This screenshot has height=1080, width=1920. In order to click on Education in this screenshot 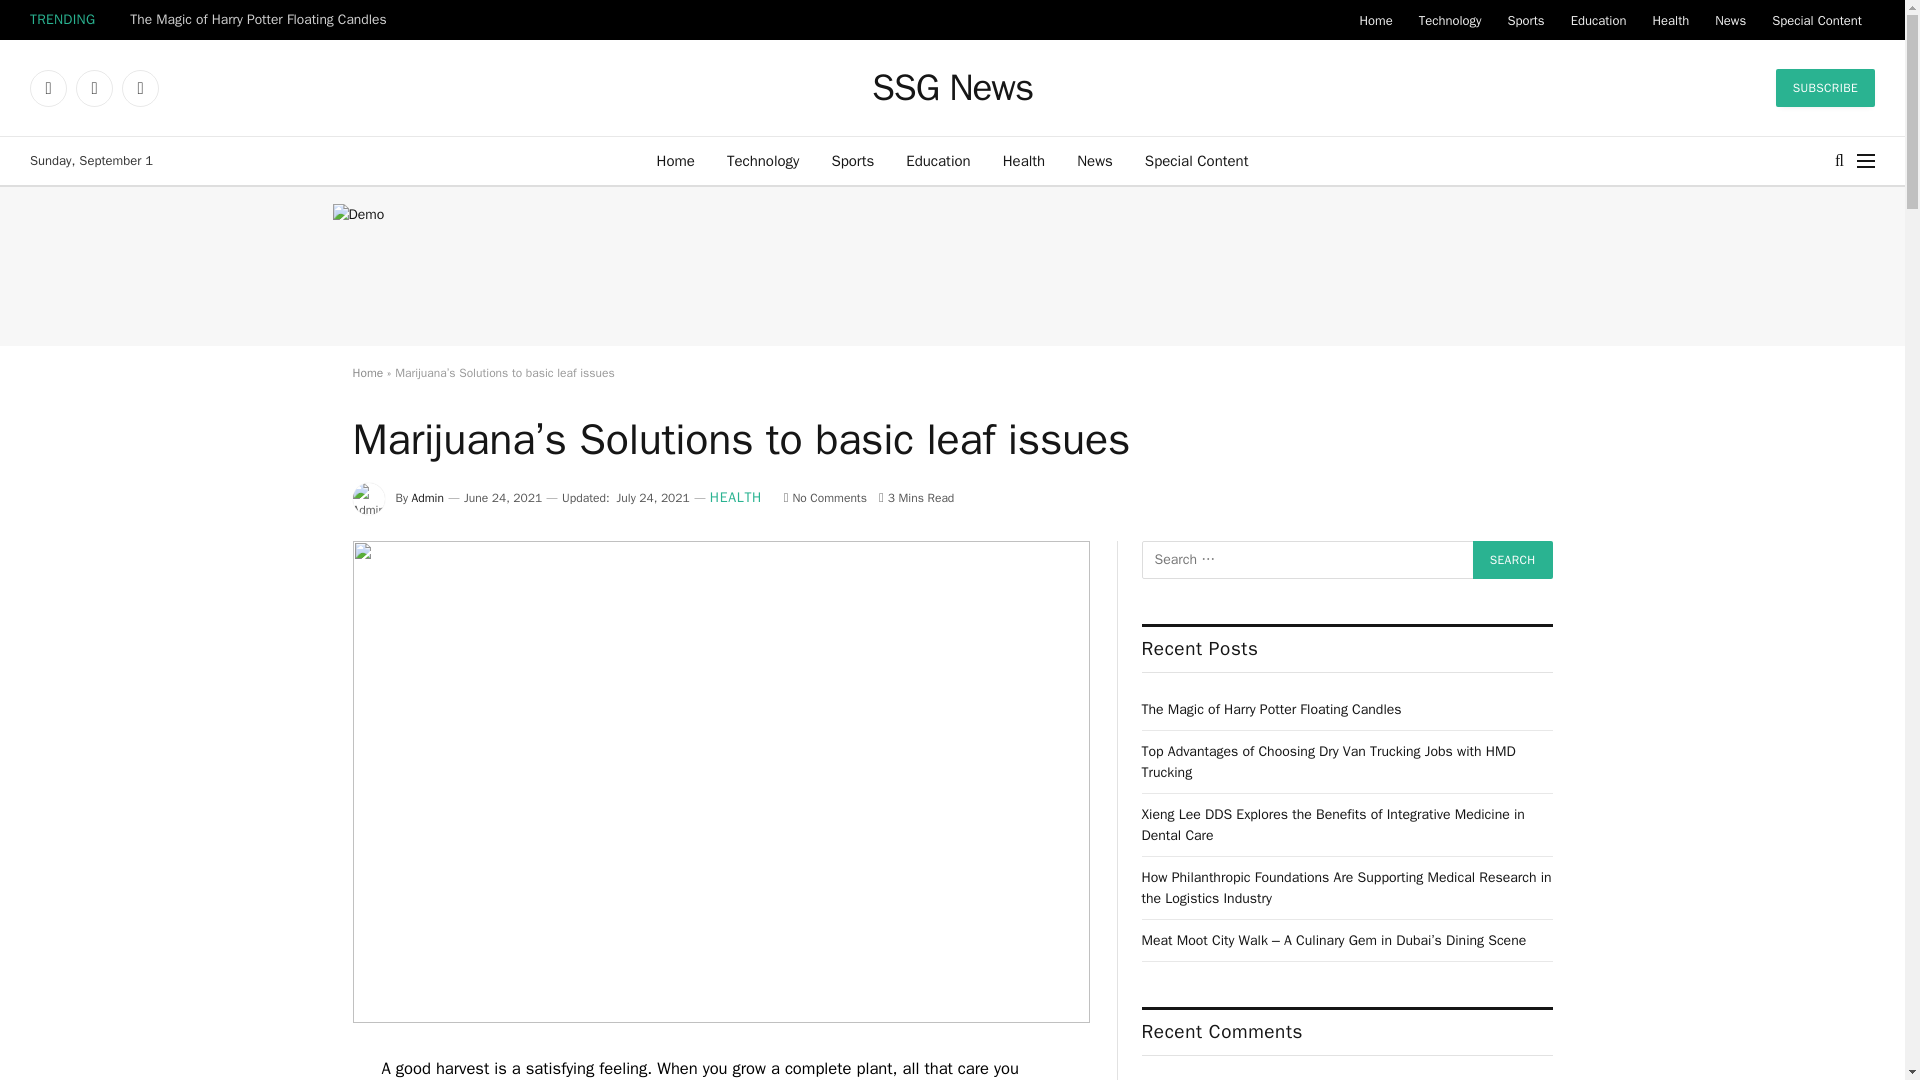, I will do `click(1598, 20)`.